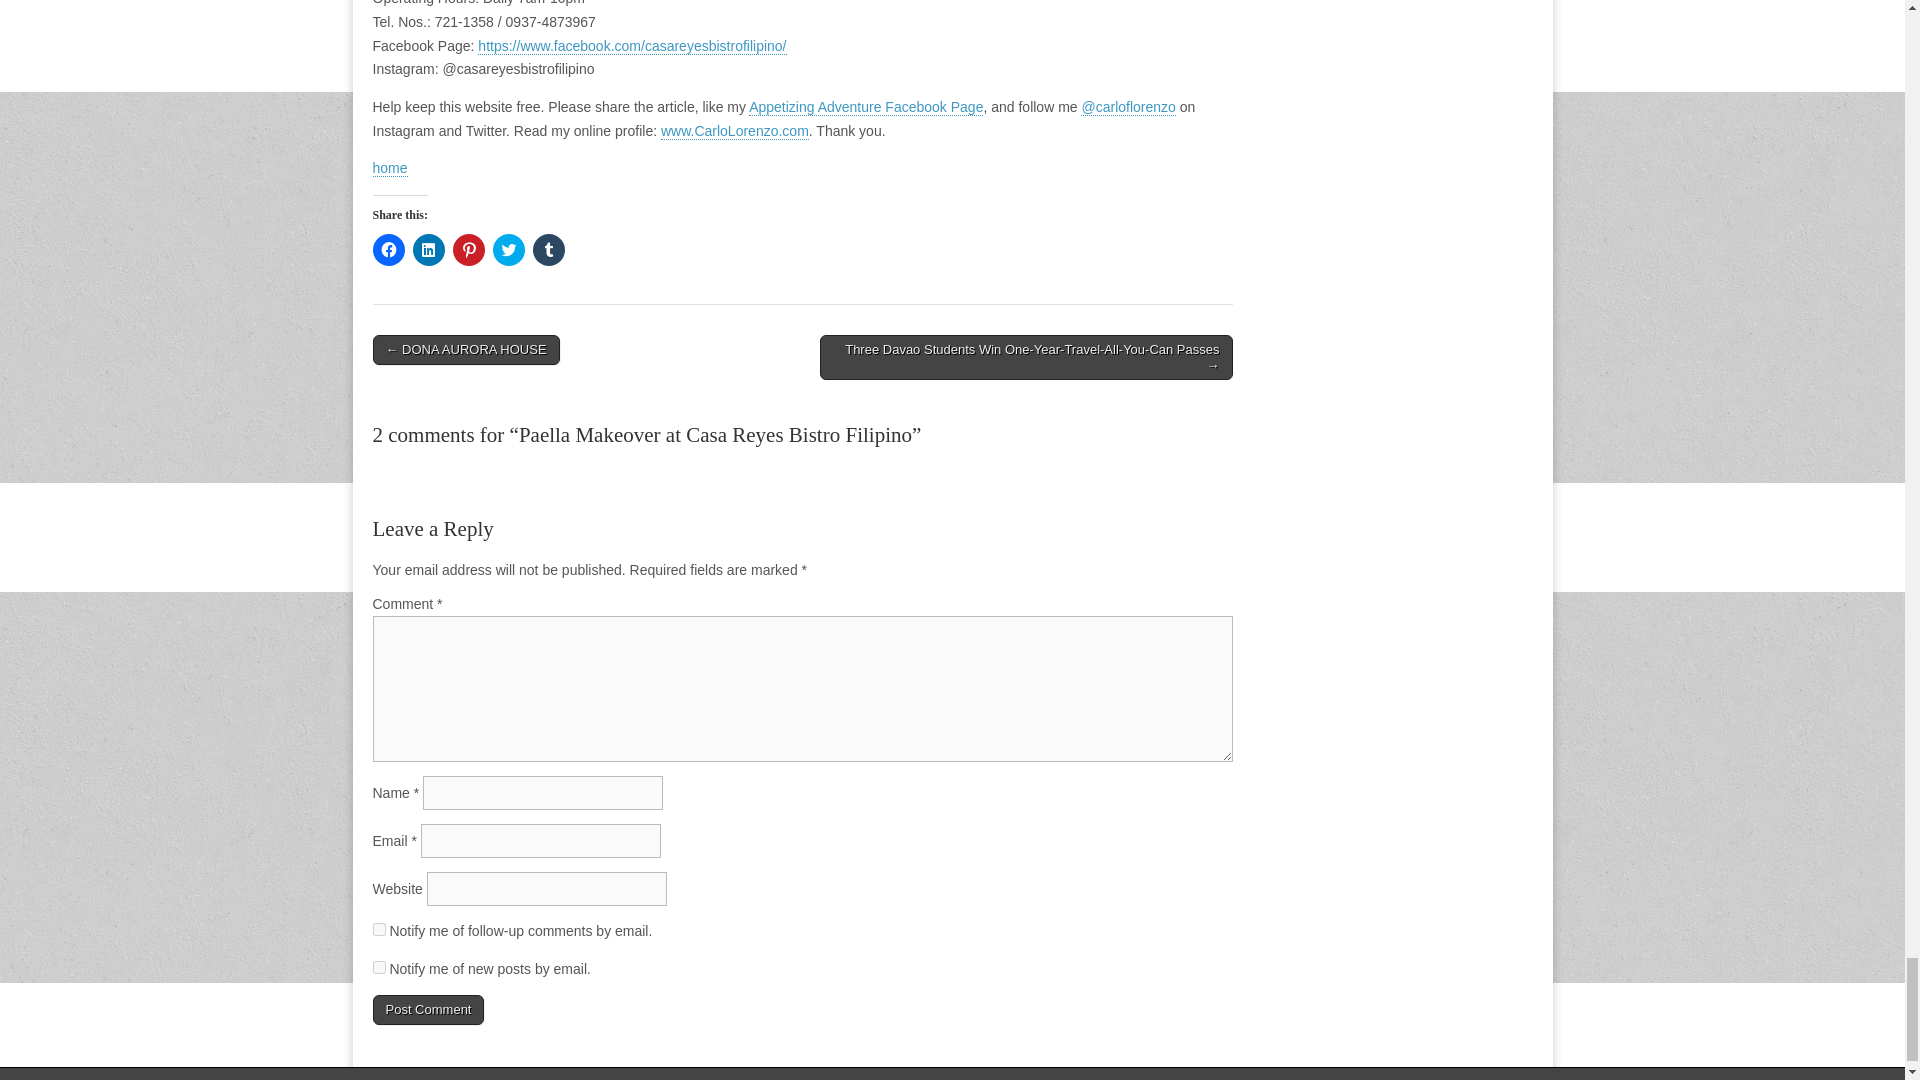 This screenshot has width=1920, height=1080. What do you see at coordinates (548, 250) in the screenshot?
I see `Click to share on Tumblr` at bounding box center [548, 250].